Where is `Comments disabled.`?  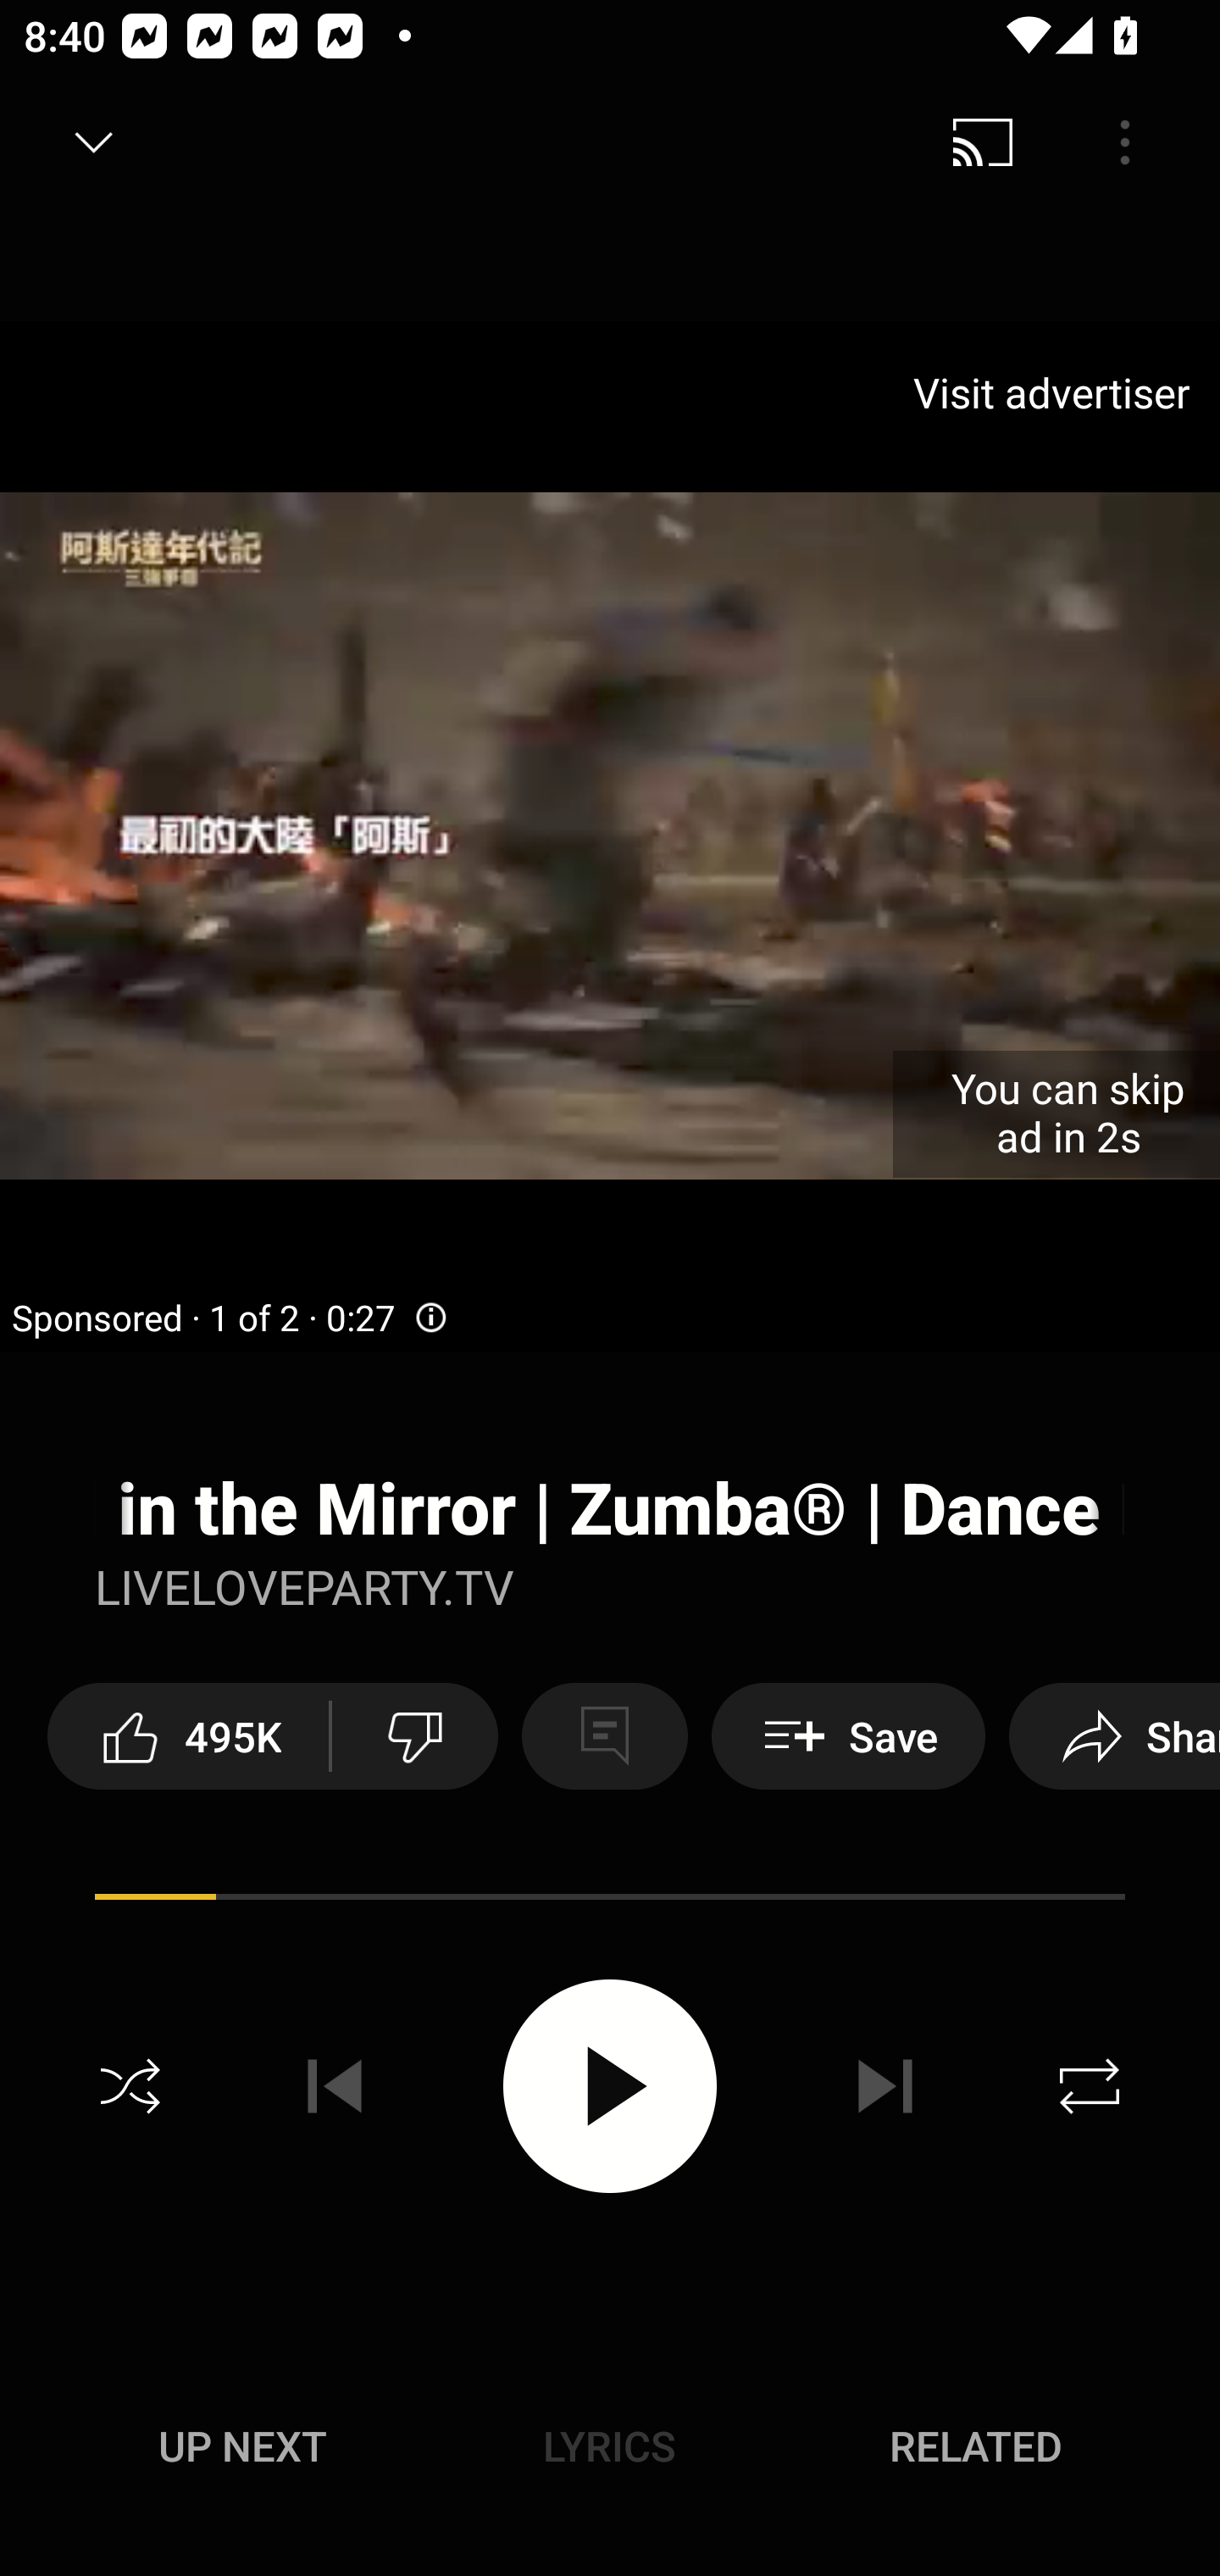 Comments disabled. is located at coordinates (605, 1735).